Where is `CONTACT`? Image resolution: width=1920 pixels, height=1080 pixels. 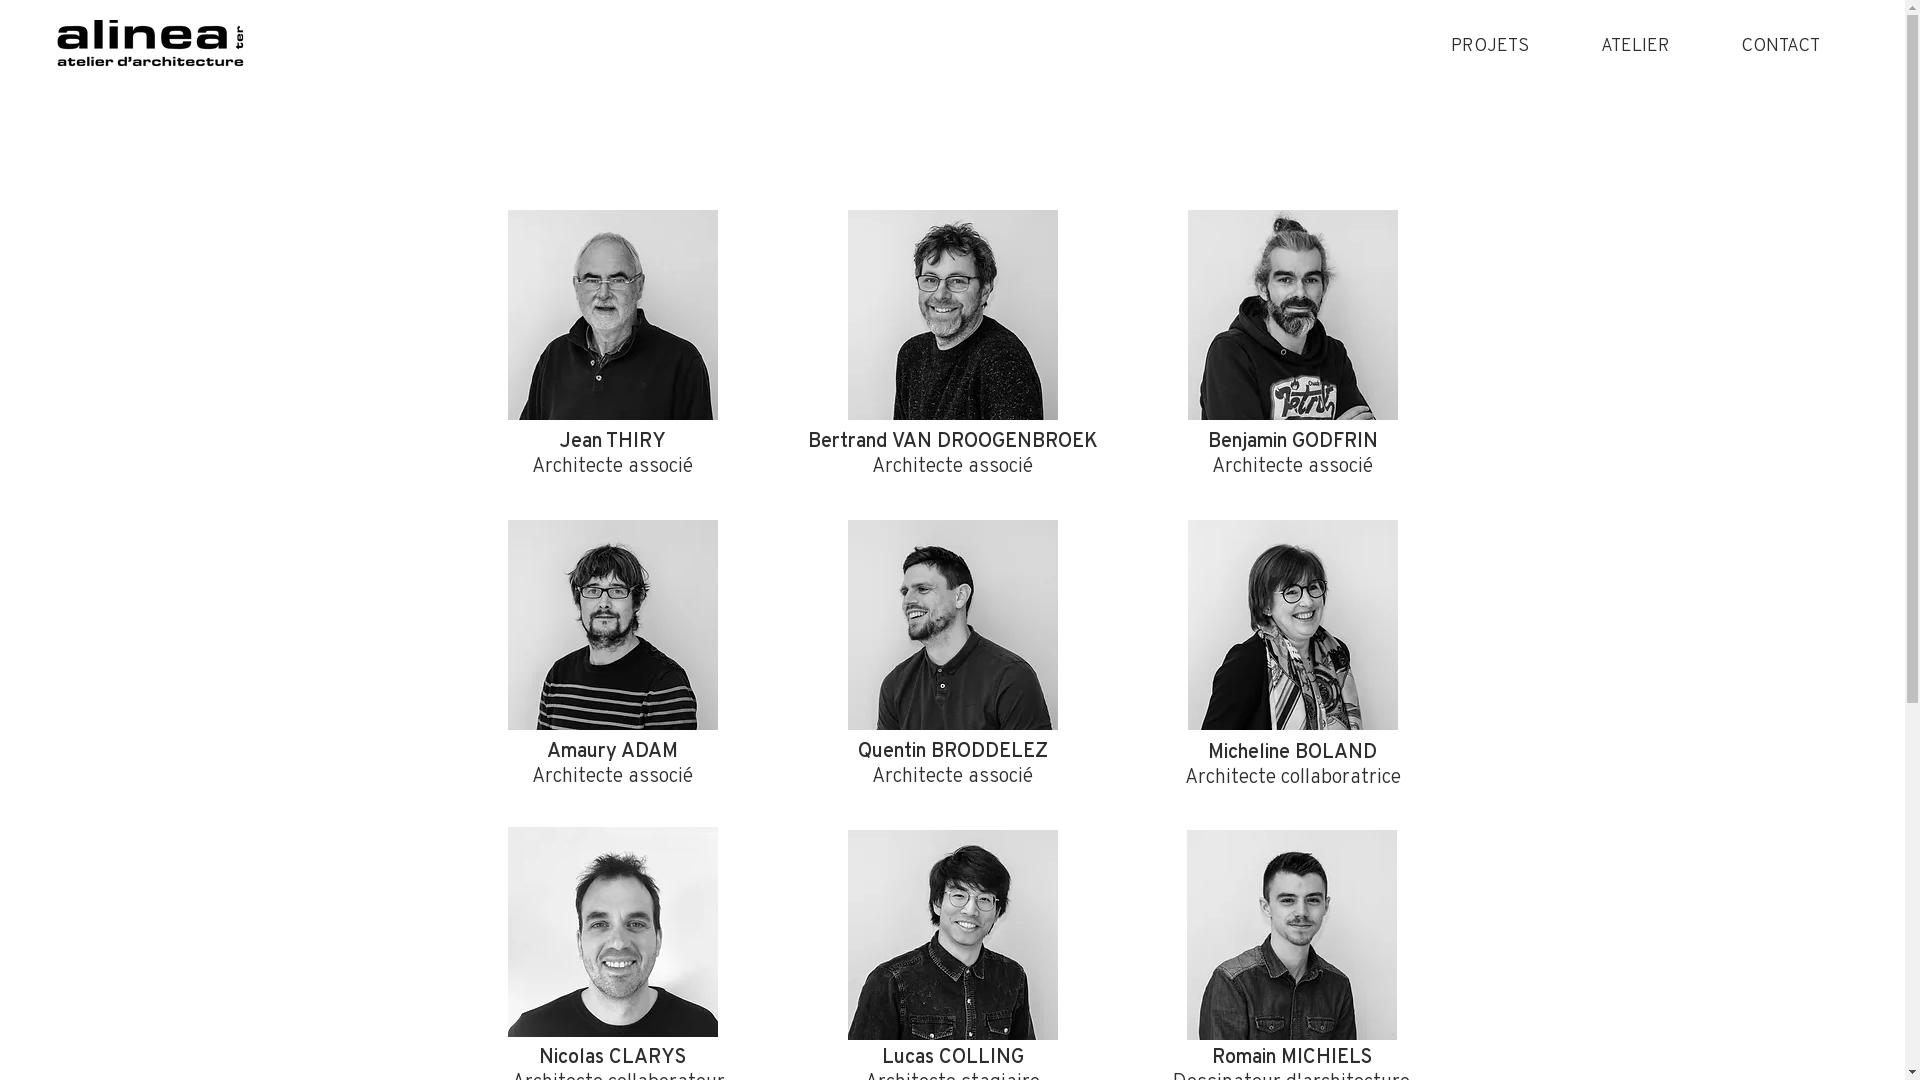
CONTACT is located at coordinates (1780, 44).